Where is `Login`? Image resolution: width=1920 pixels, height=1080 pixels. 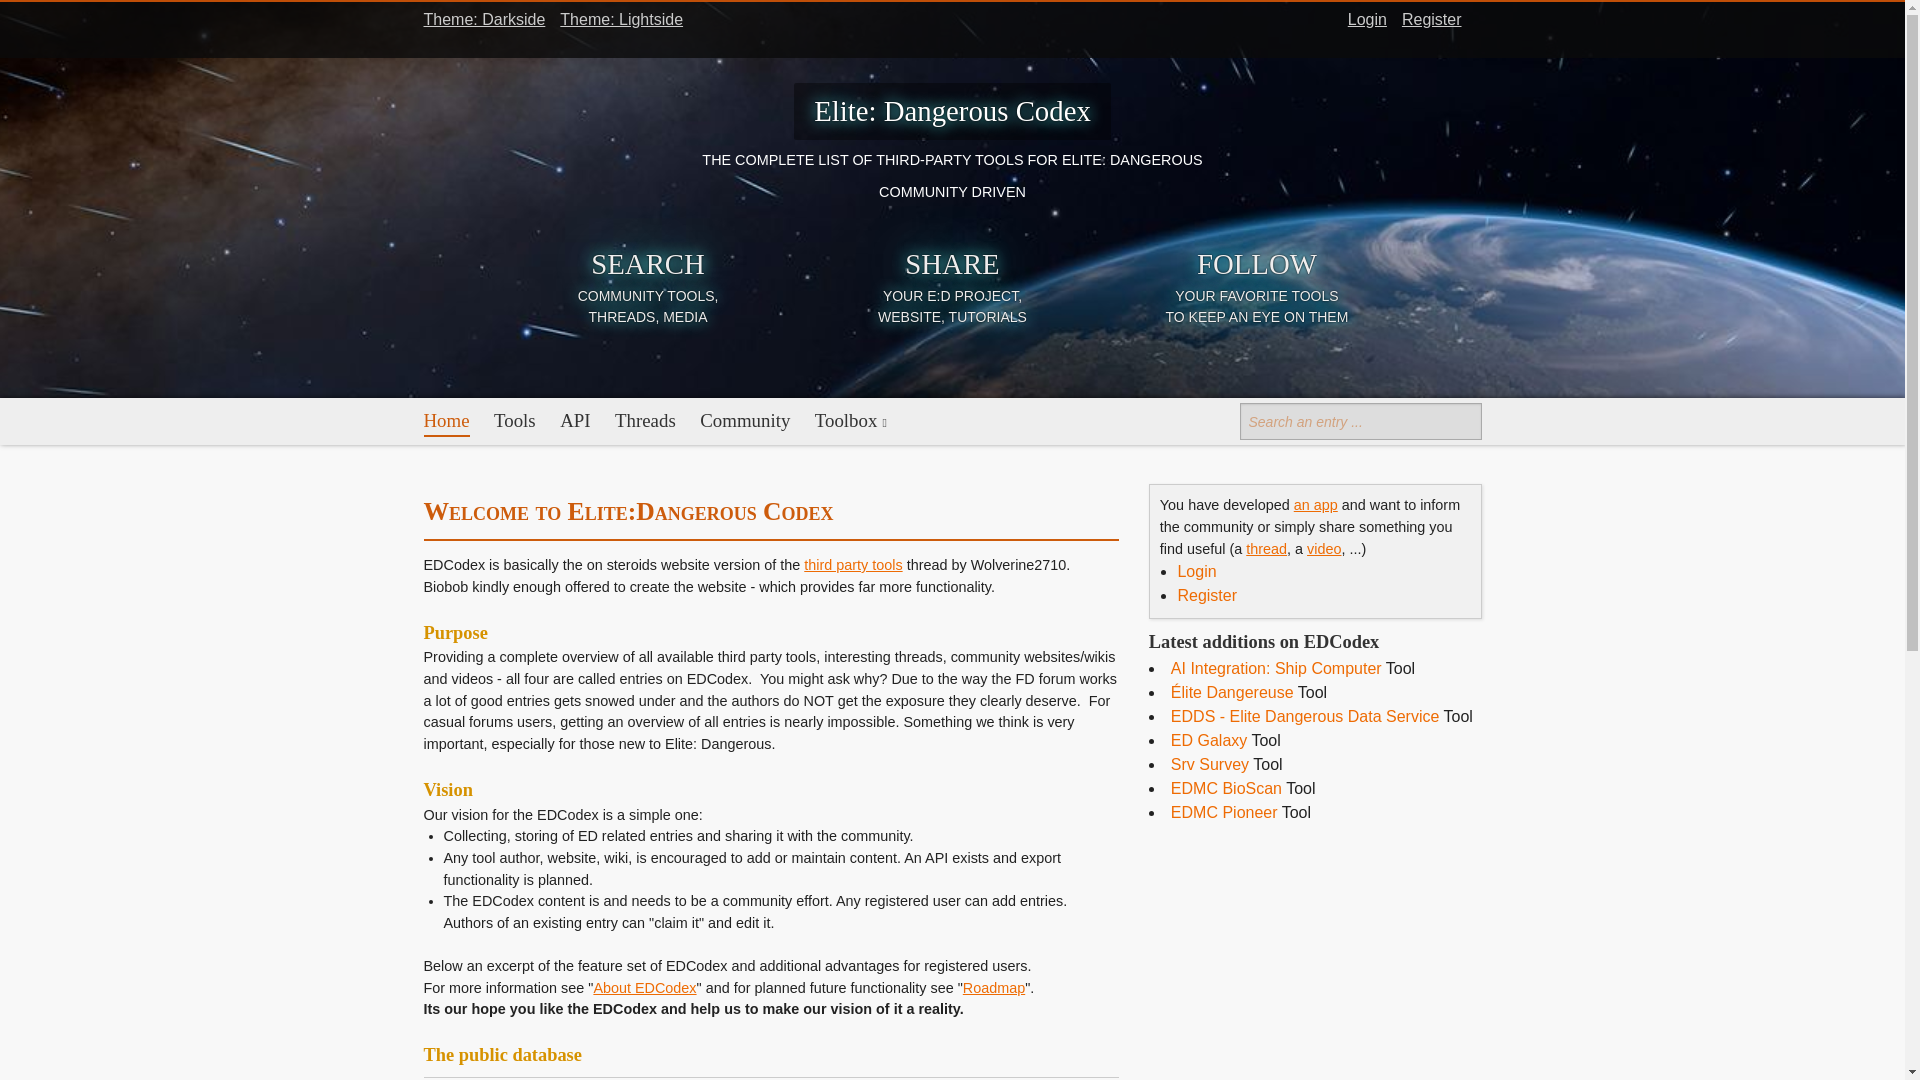
Login is located at coordinates (1196, 570).